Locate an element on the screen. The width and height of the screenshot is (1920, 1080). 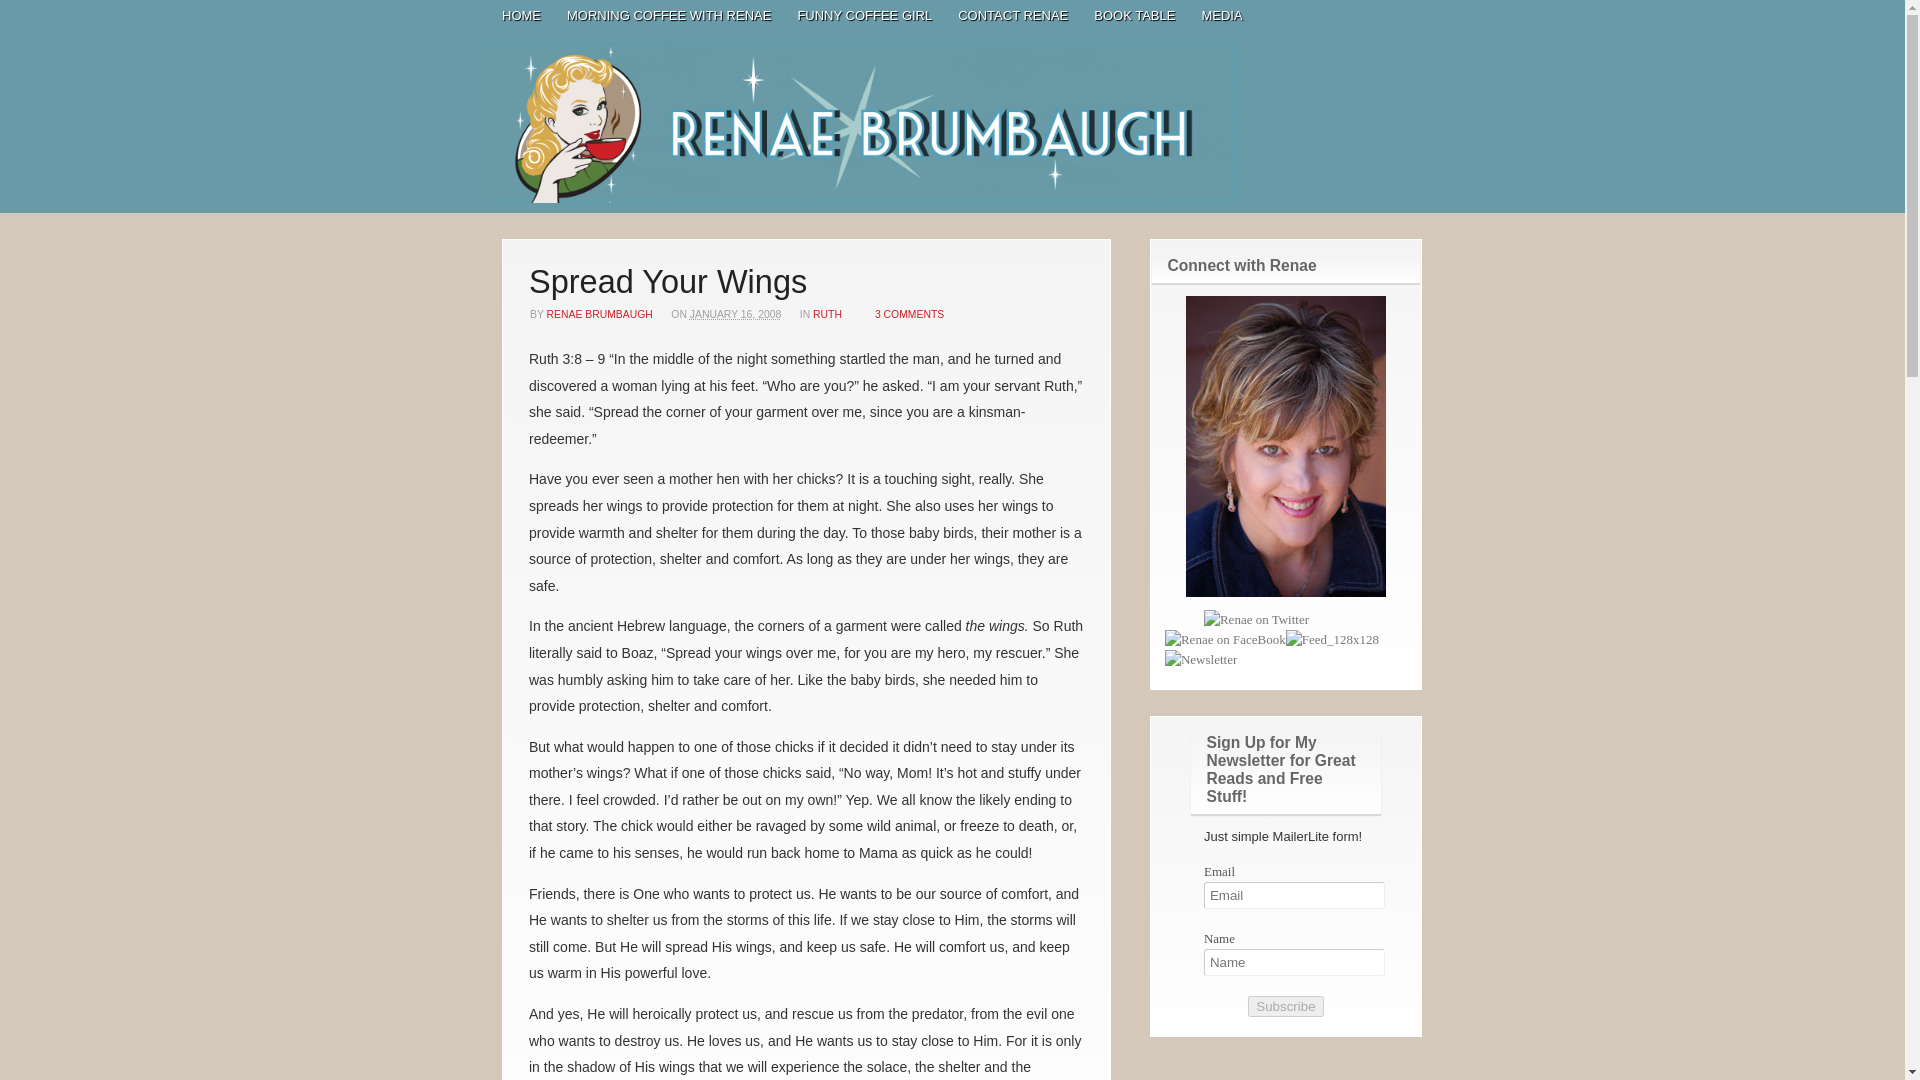
HOME is located at coordinates (522, 16).